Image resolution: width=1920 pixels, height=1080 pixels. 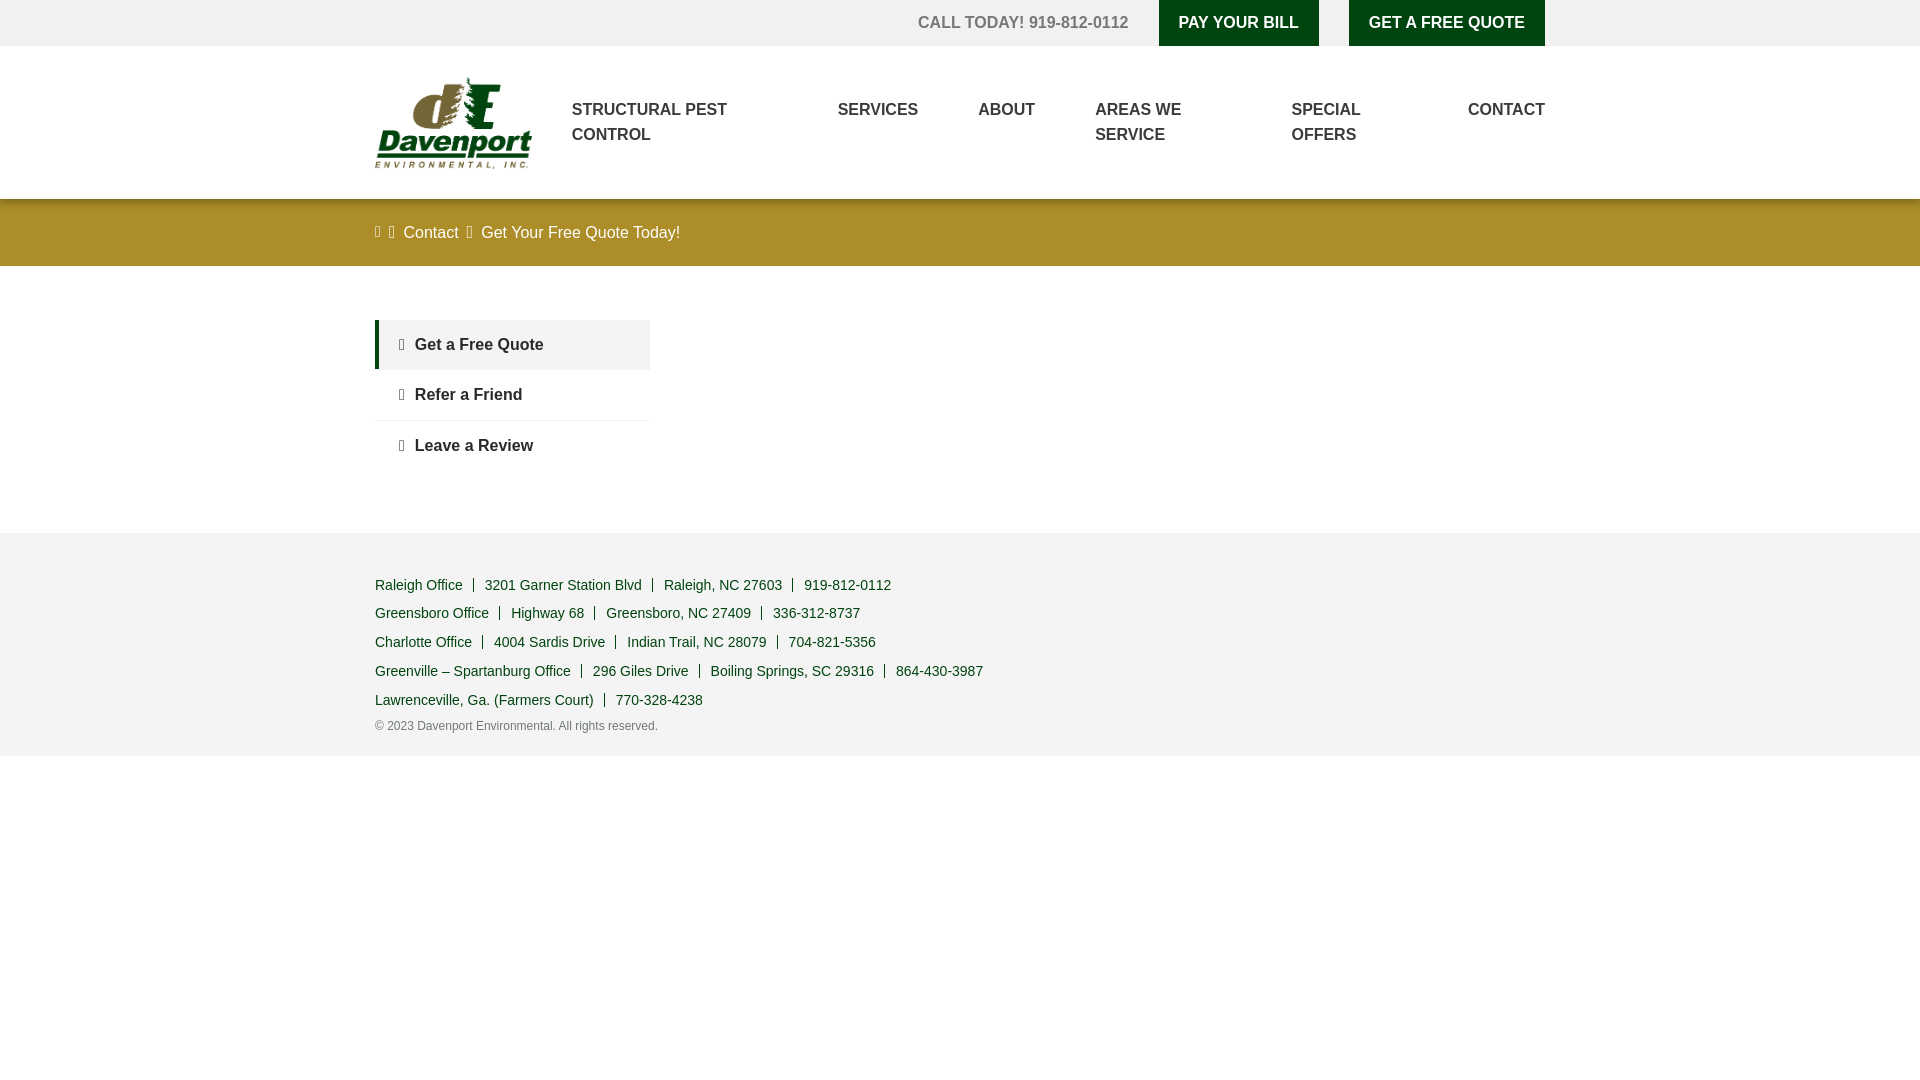 I want to click on PAY YOUR BILL, so click(x=1239, y=23).